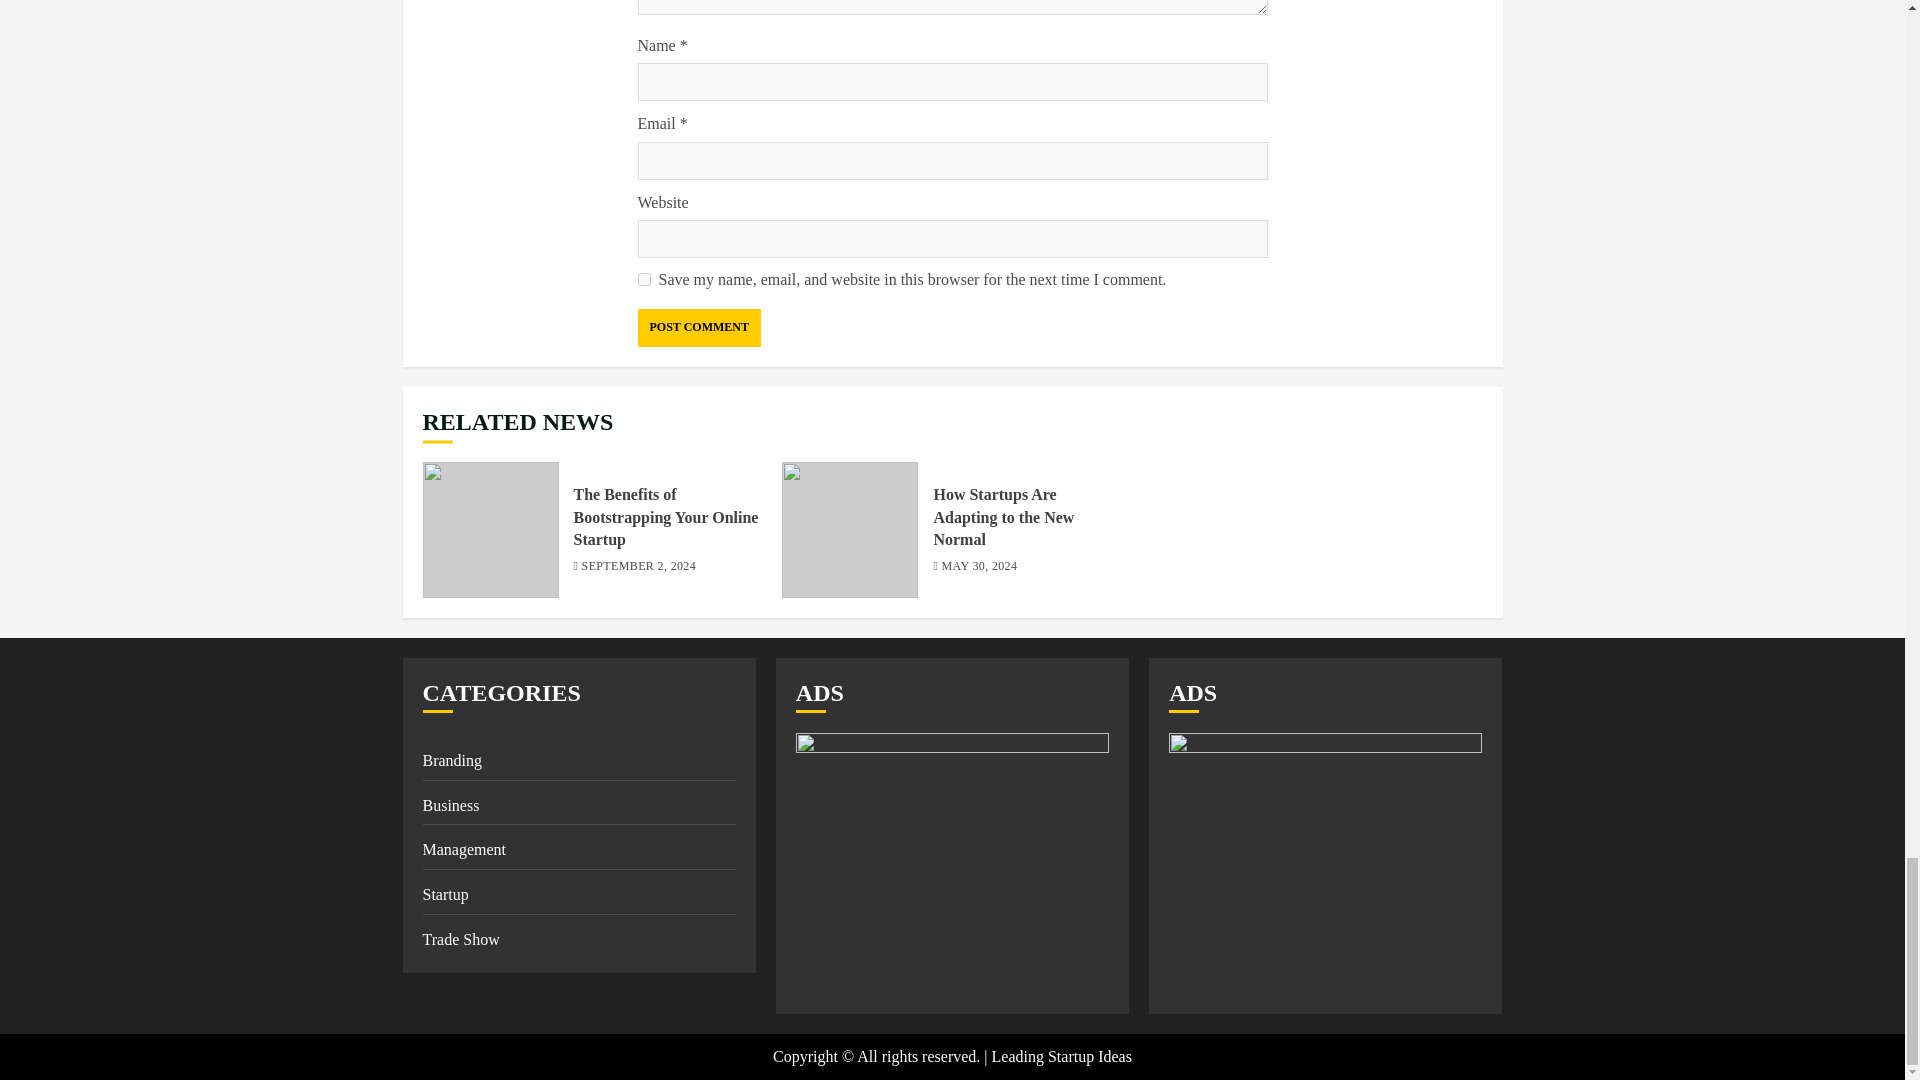  Describe the element at coordinates (490, 530) in the screenshot. I see `The Benefits of Bootstrapping Your Online Startup` at that location.